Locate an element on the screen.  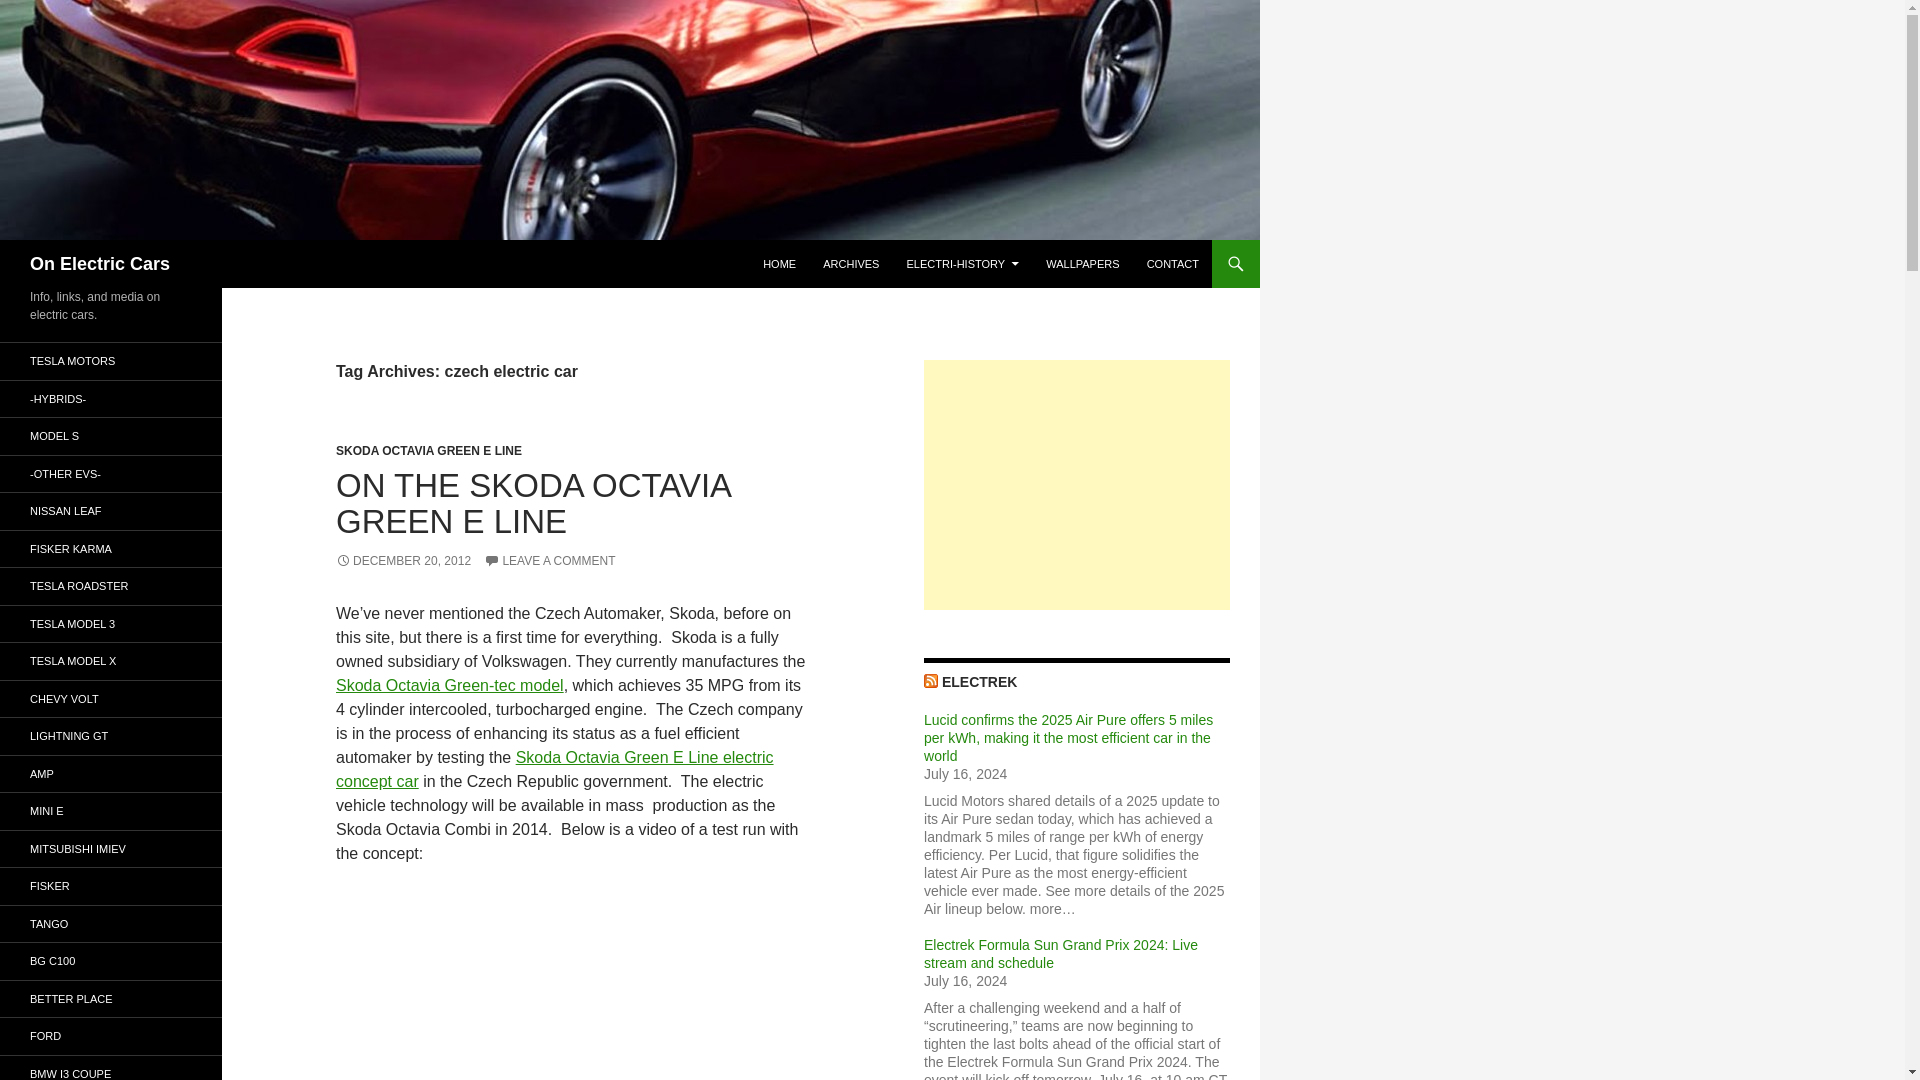
On Electric Cars is located at coordinates (100, 264).